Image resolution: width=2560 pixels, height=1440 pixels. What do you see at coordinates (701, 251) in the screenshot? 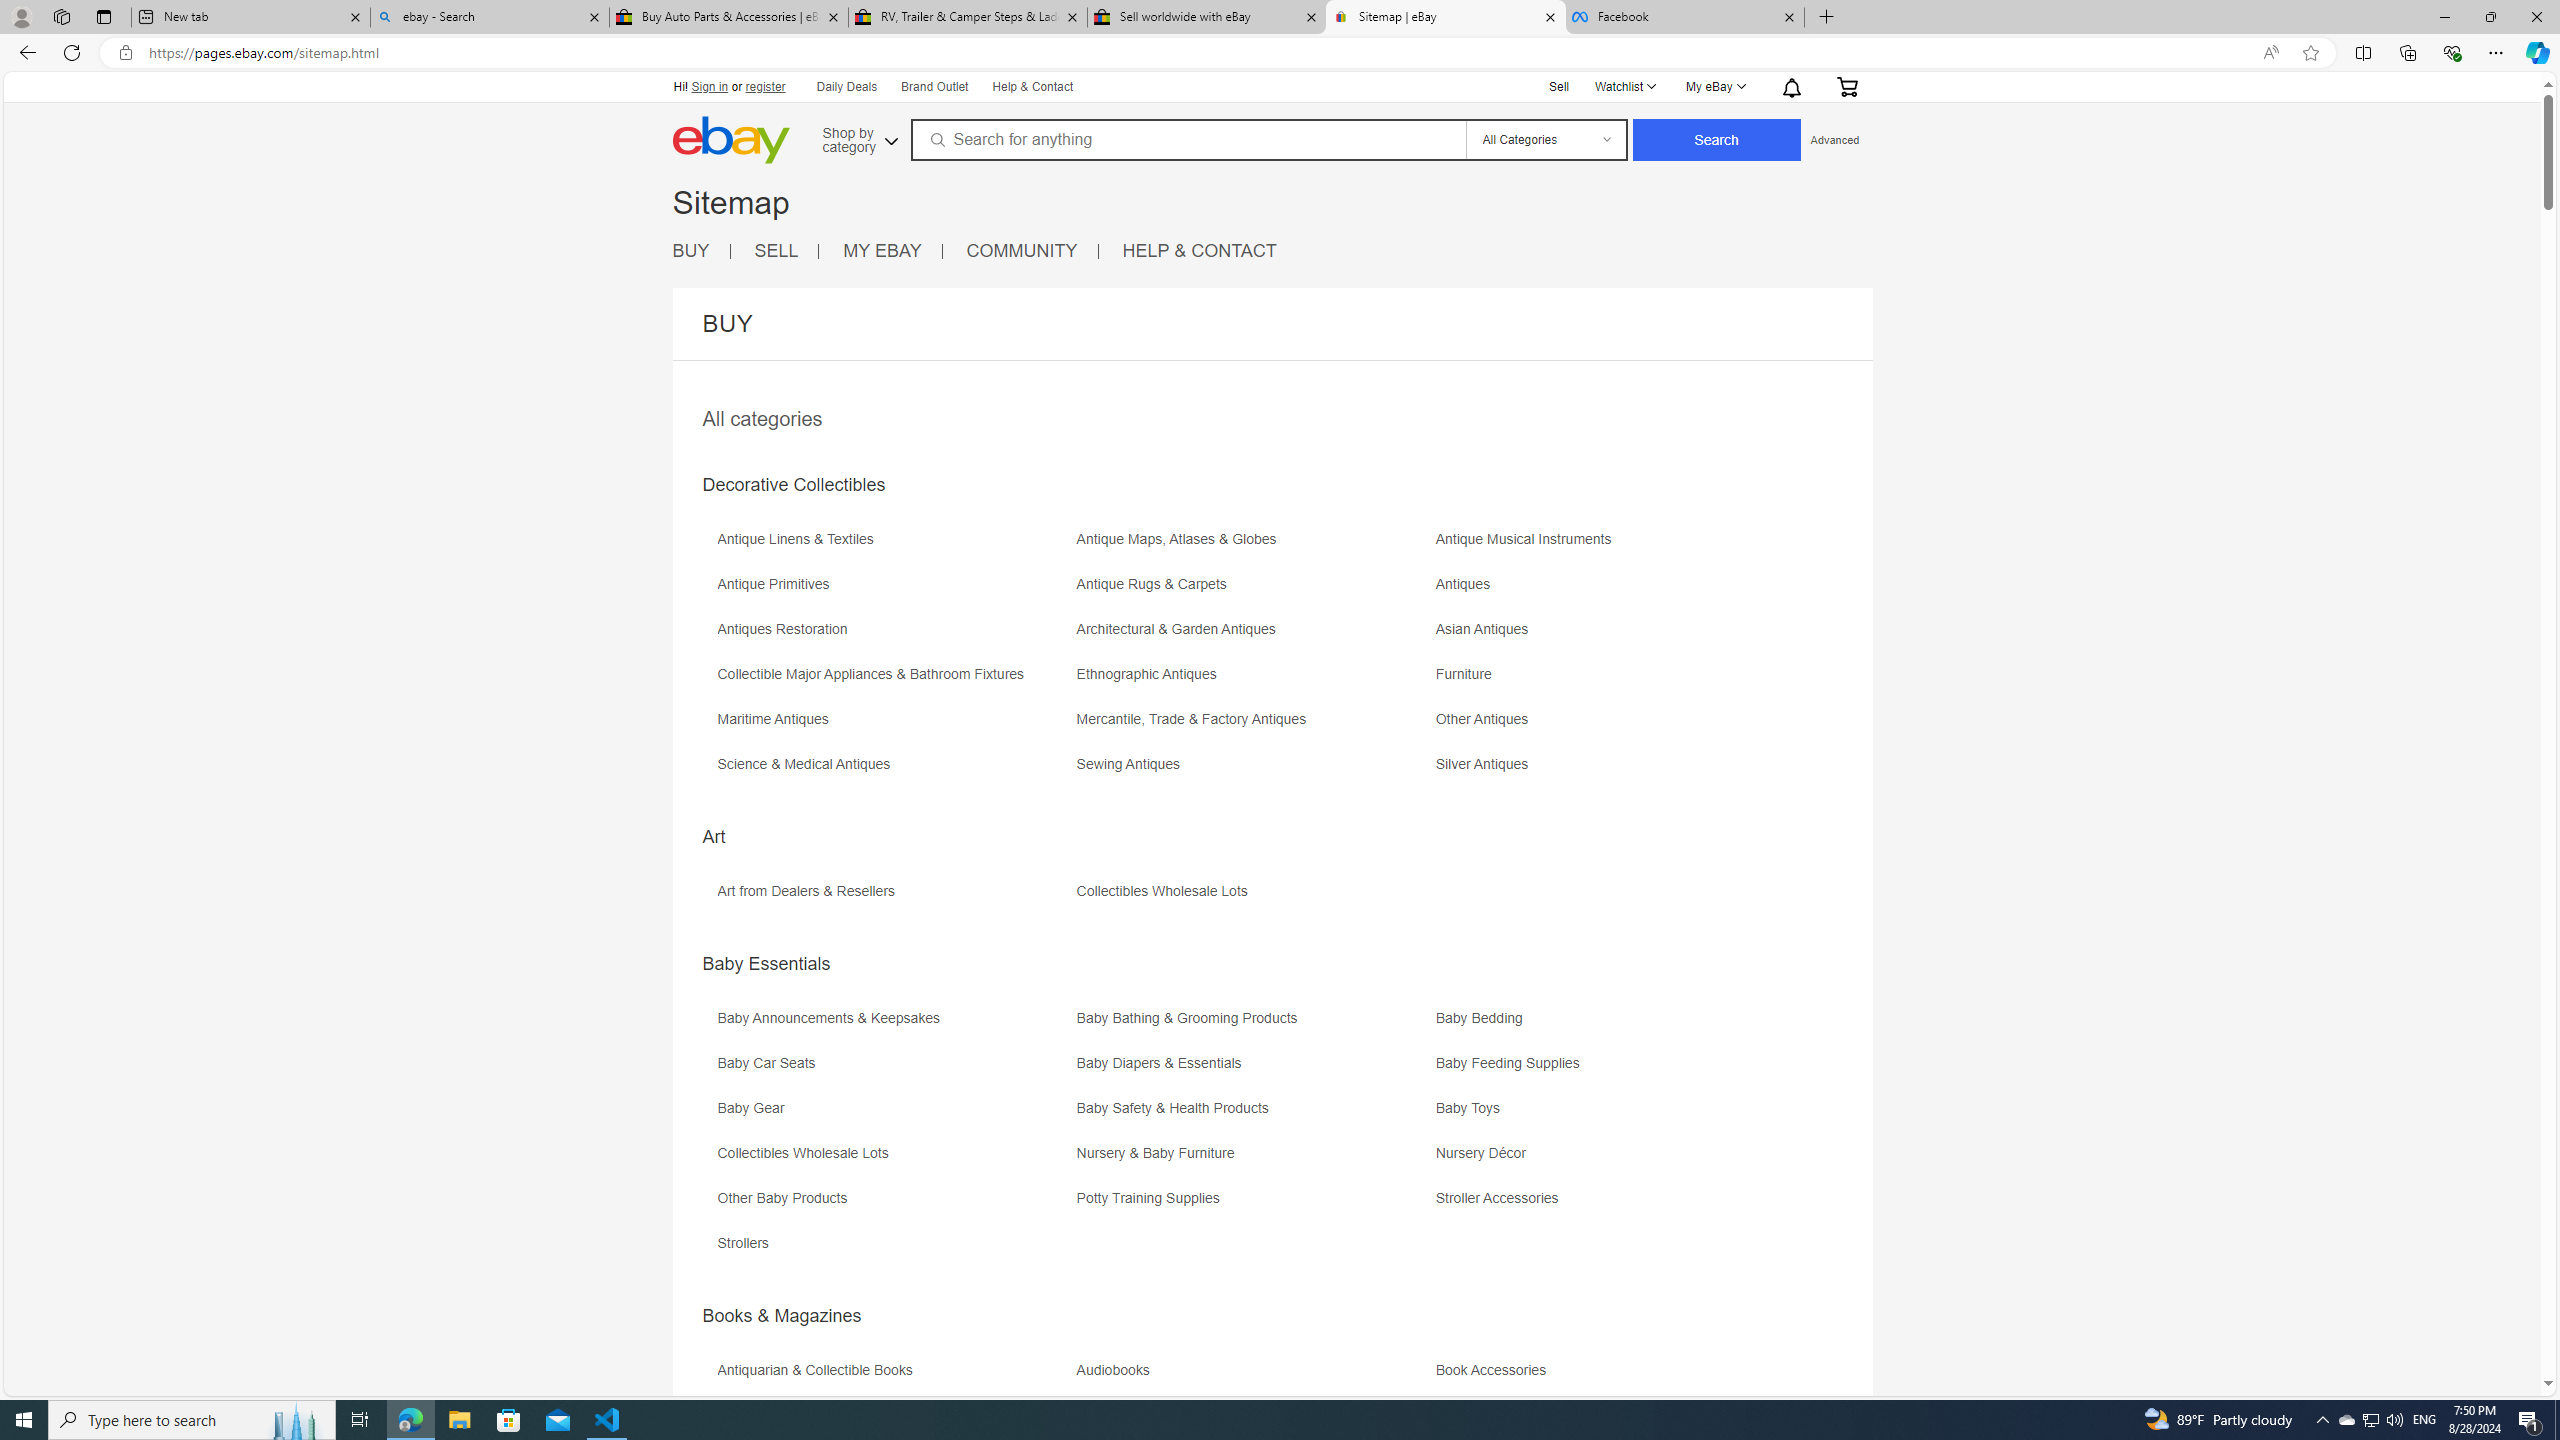
I see `BUY` at bounding box center [701, 251].